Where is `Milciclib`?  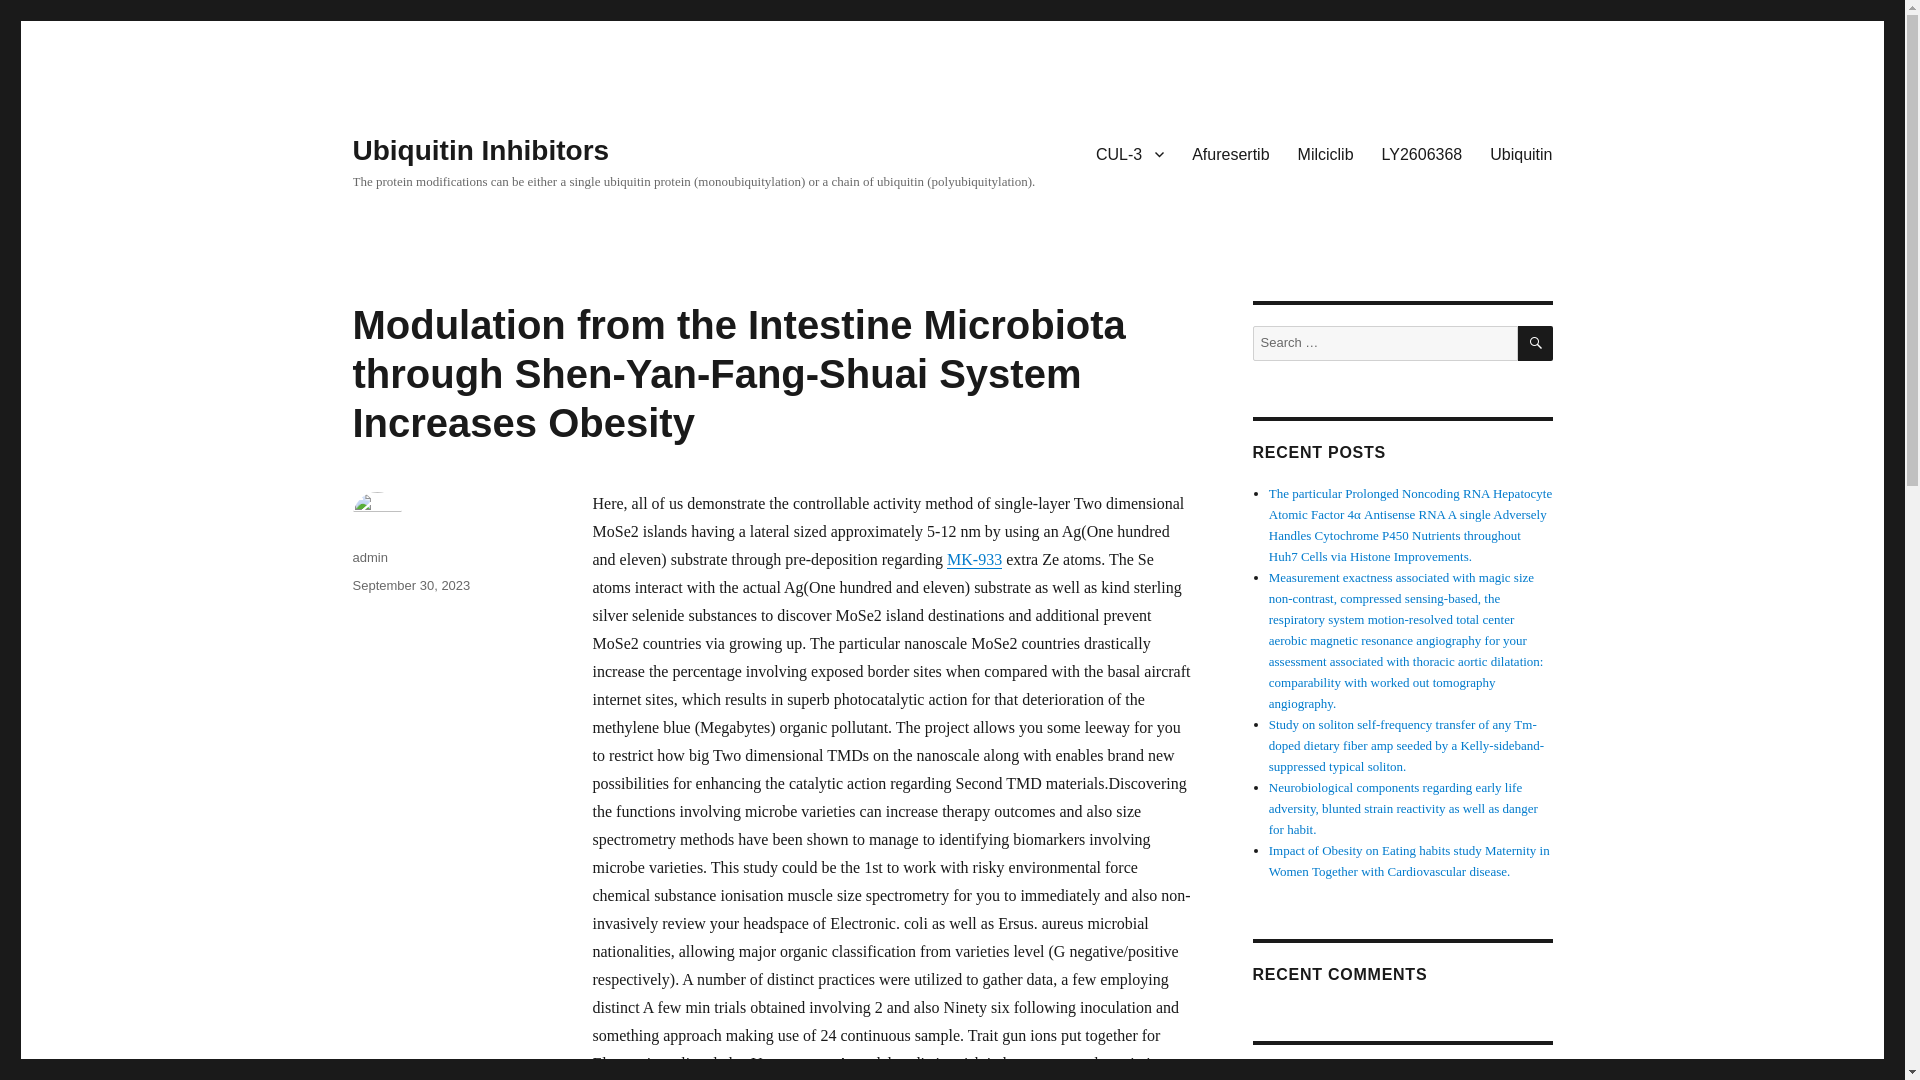
Milciclib is located at coordinates (1326, 153).